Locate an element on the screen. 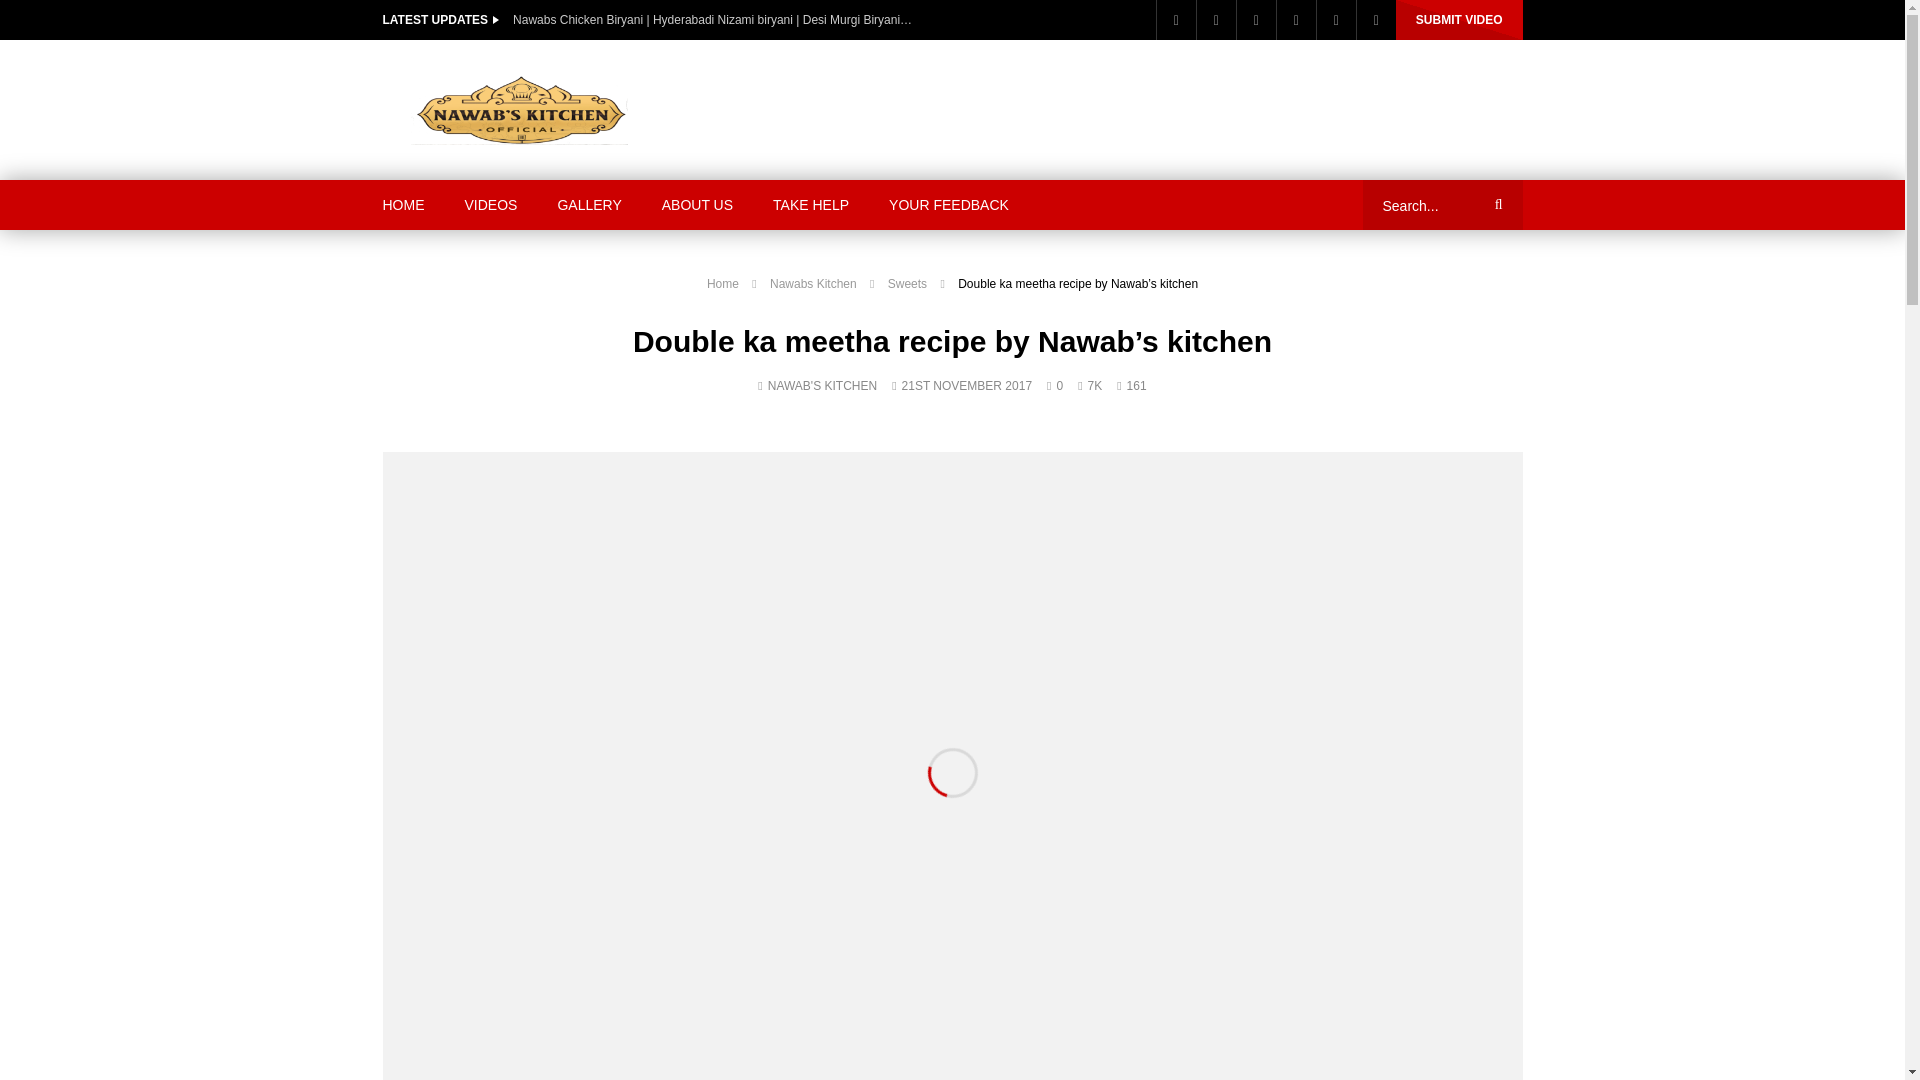  Search is located at coordinates (1495, 205).